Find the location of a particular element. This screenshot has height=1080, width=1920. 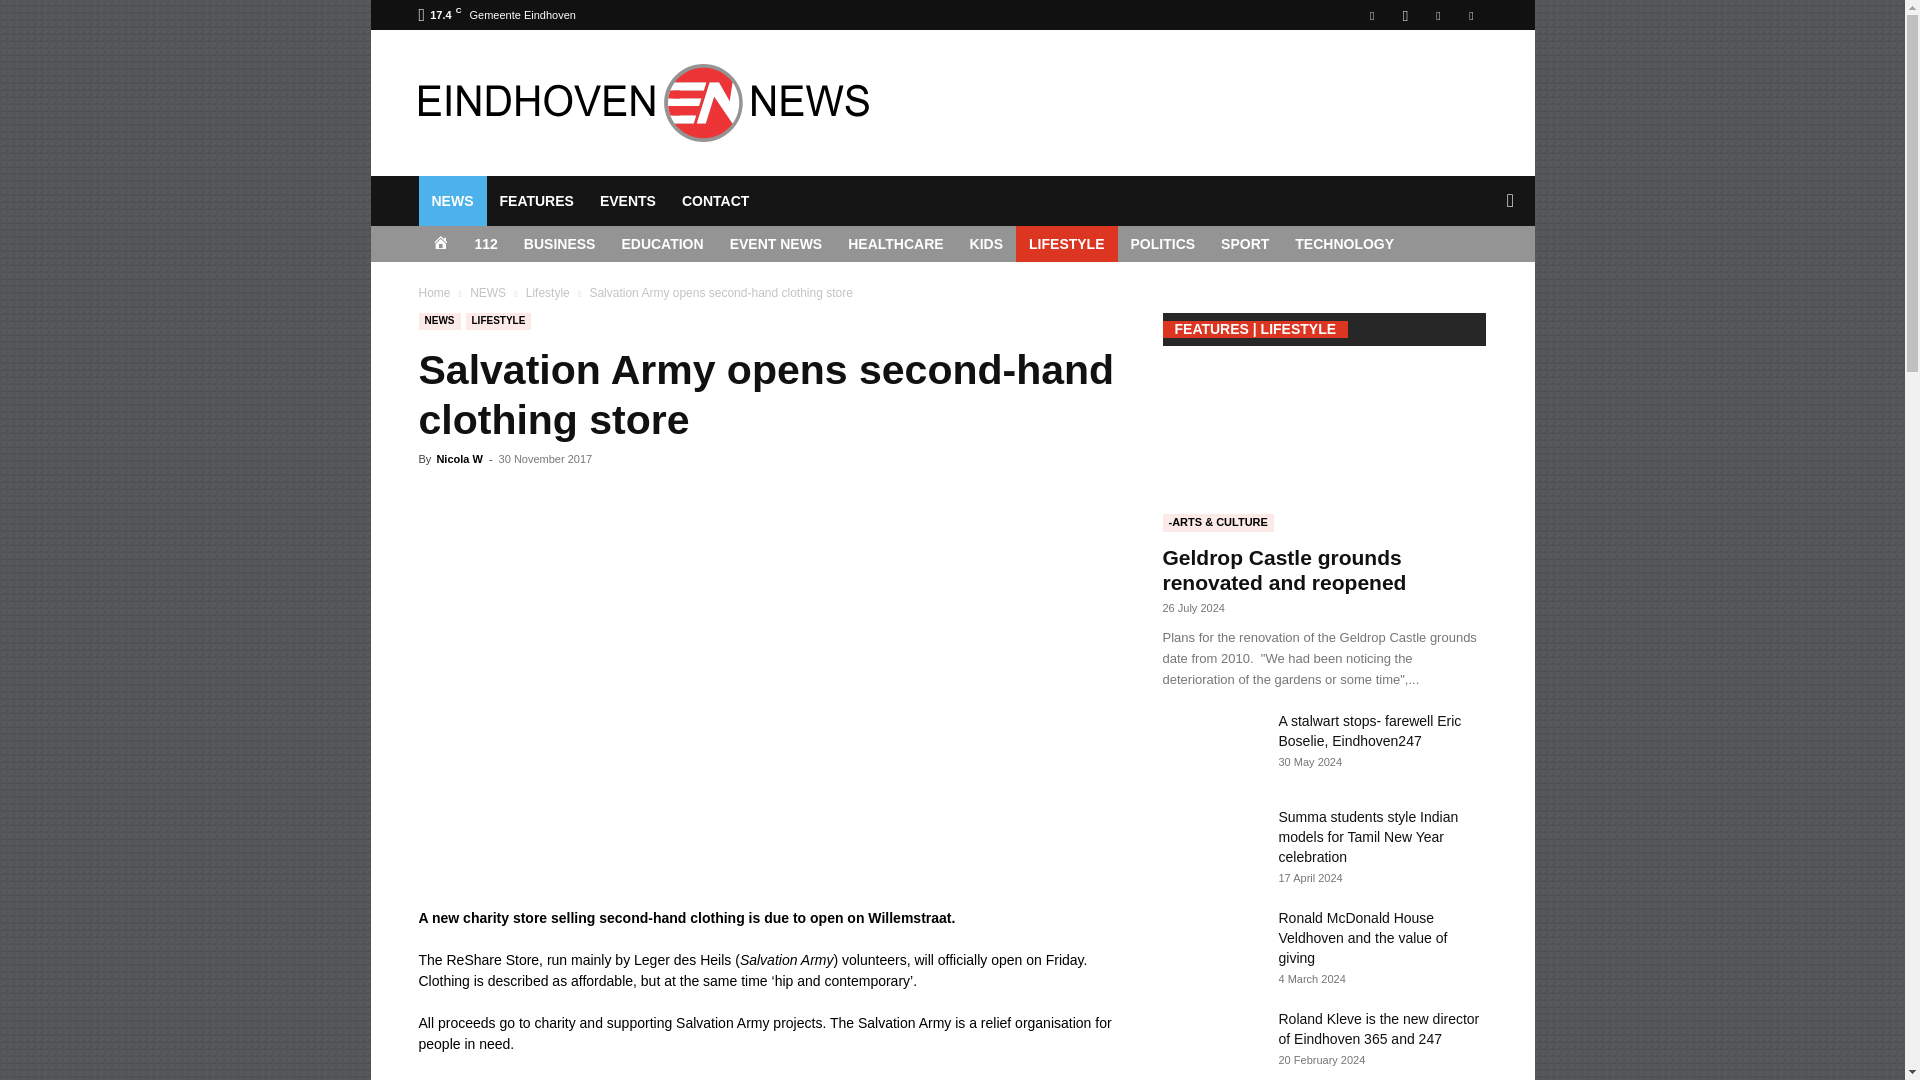

FEATURES is located at coordinates (535, 200).